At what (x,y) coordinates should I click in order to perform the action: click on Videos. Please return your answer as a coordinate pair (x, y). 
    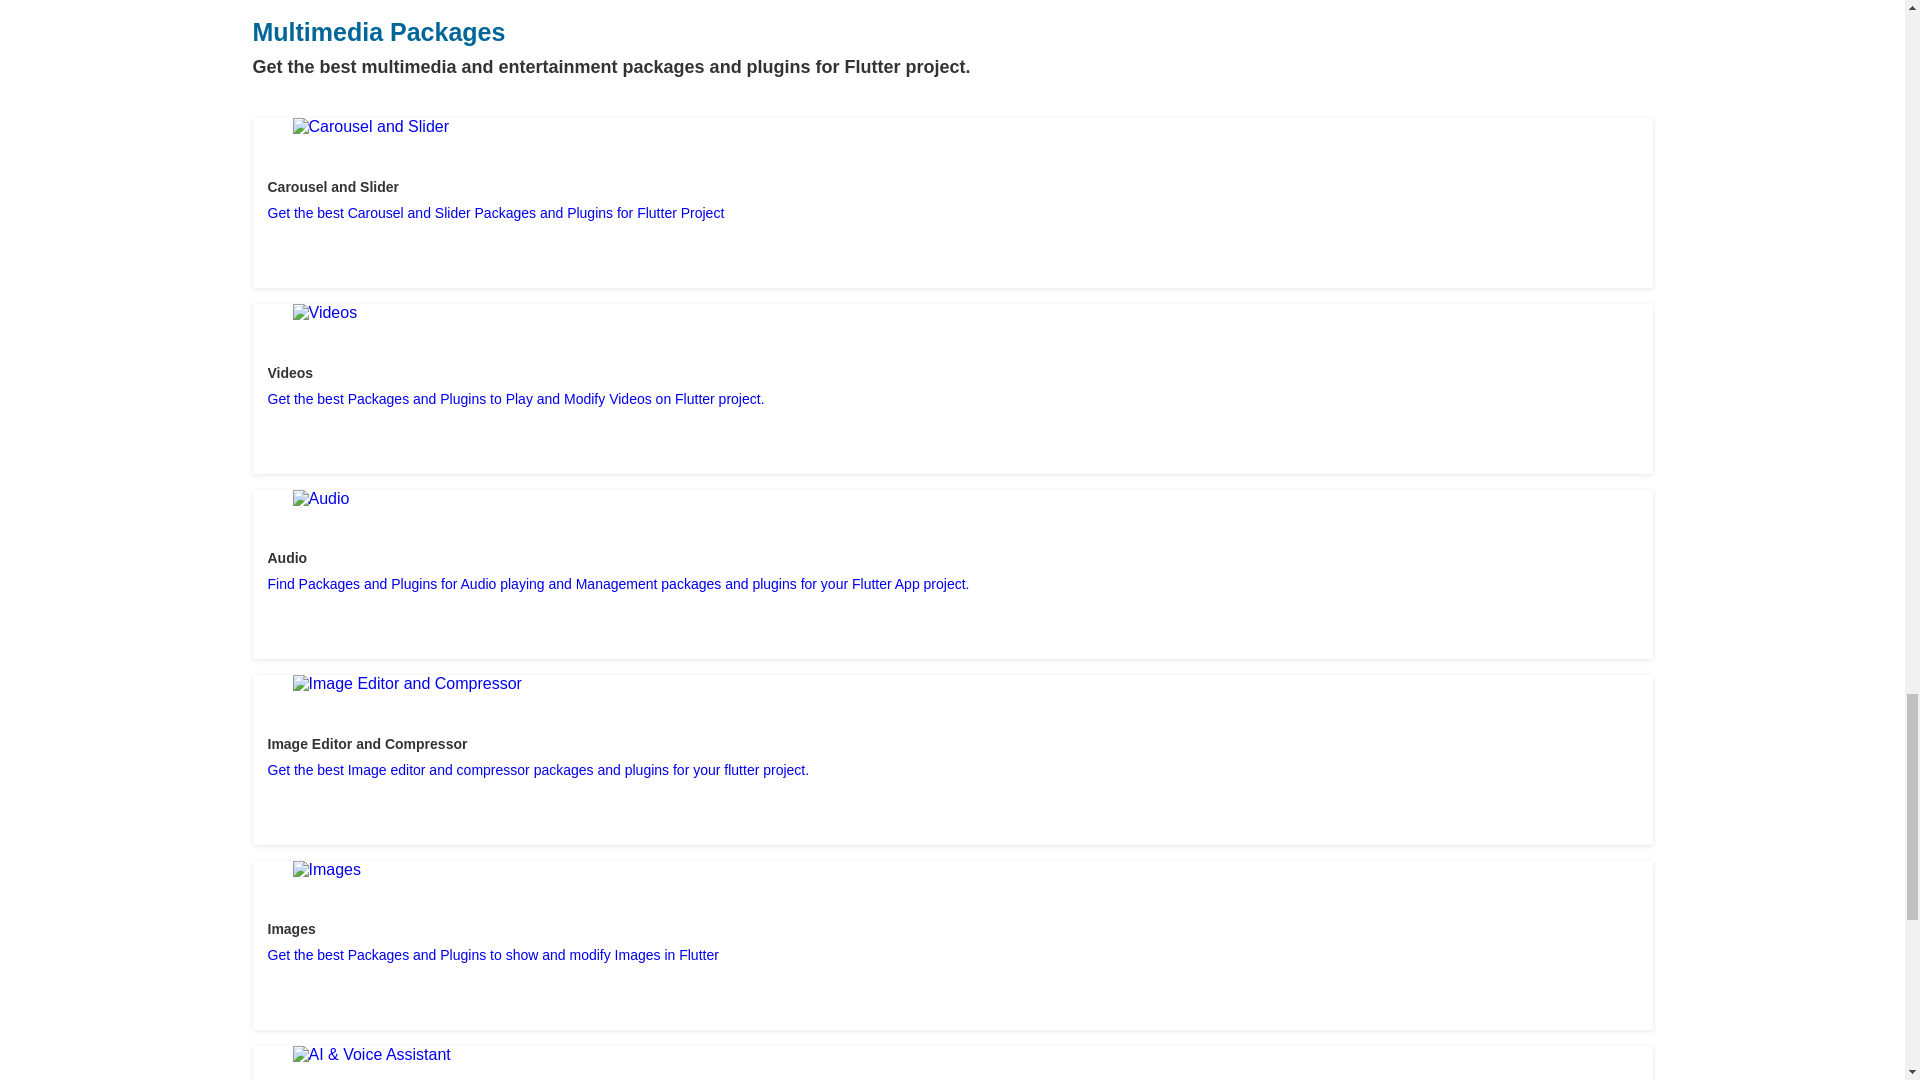
    Looking at the image, I should click on (324, 312).